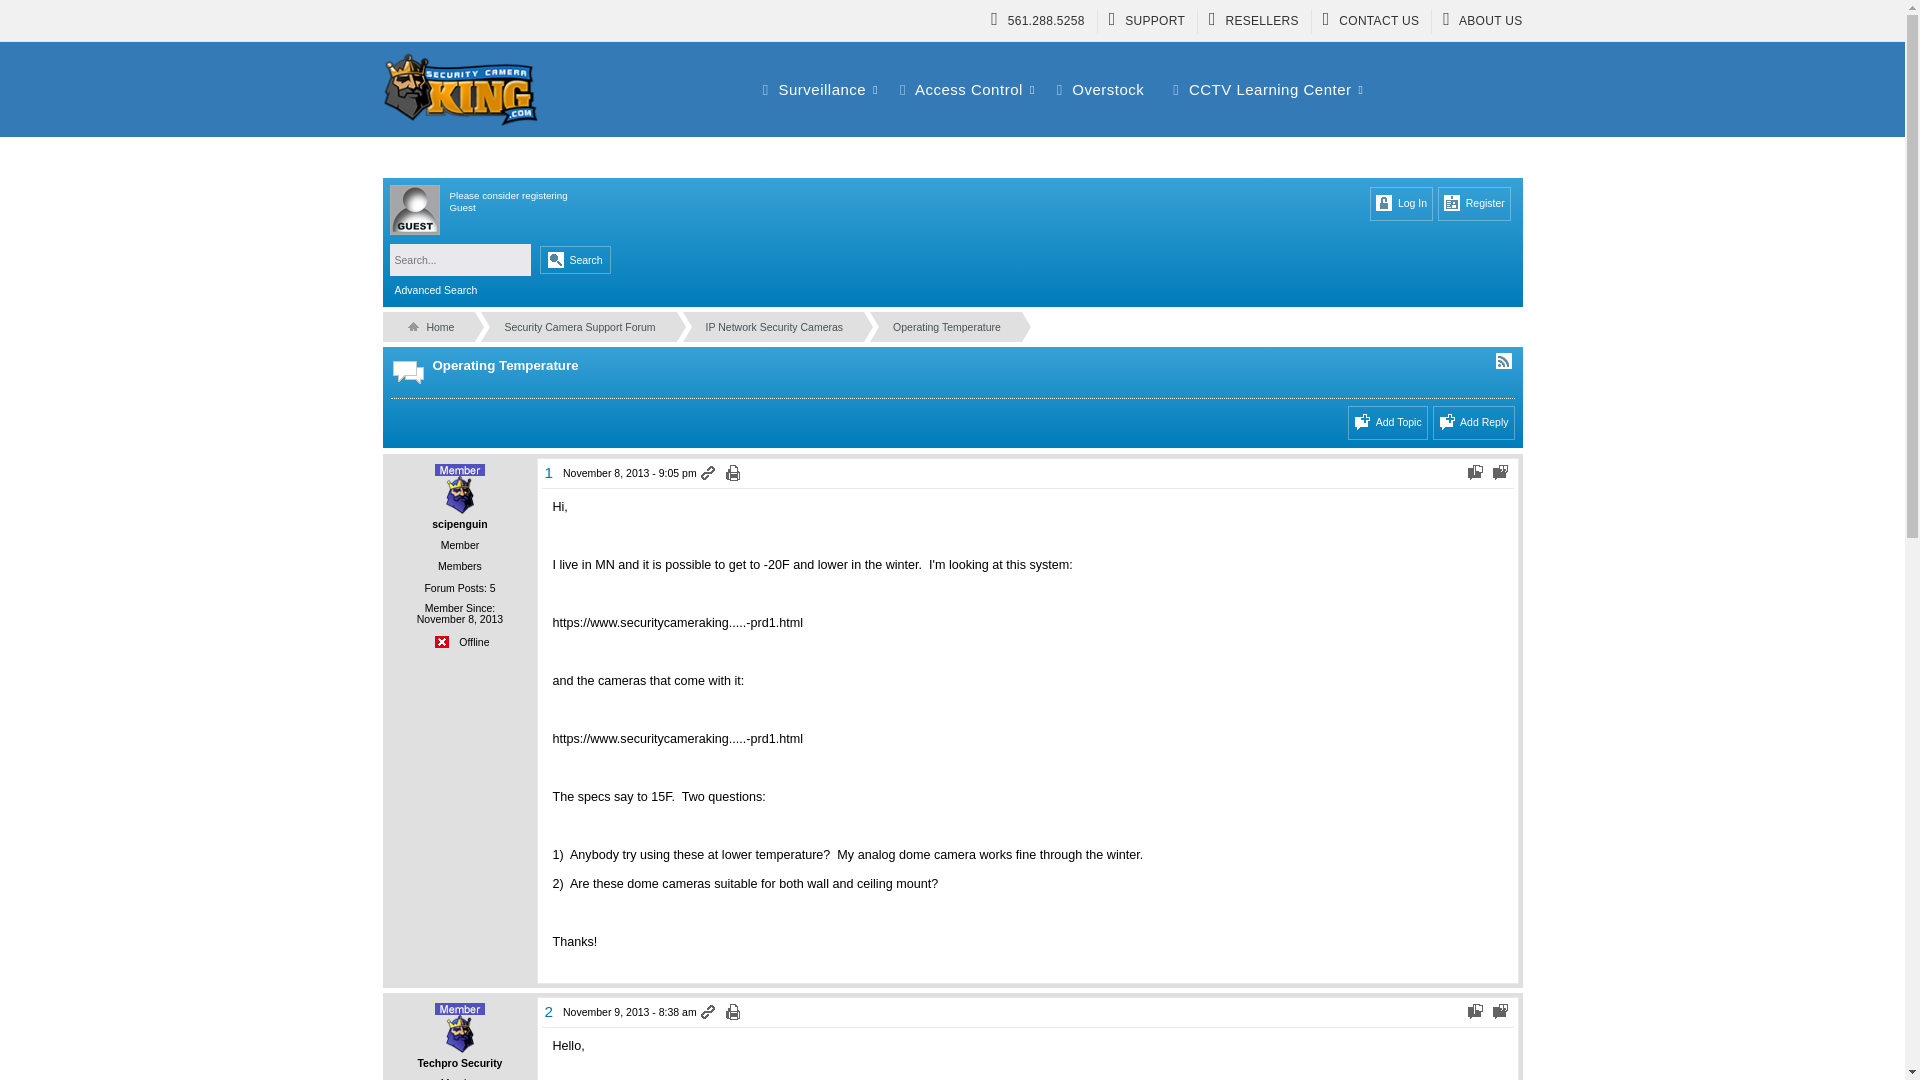 This screenshot has width=1920, height=1080. Describe the element at coordinates (1475, 474) in the screenshot. I see `Report this post to admin` at that location.